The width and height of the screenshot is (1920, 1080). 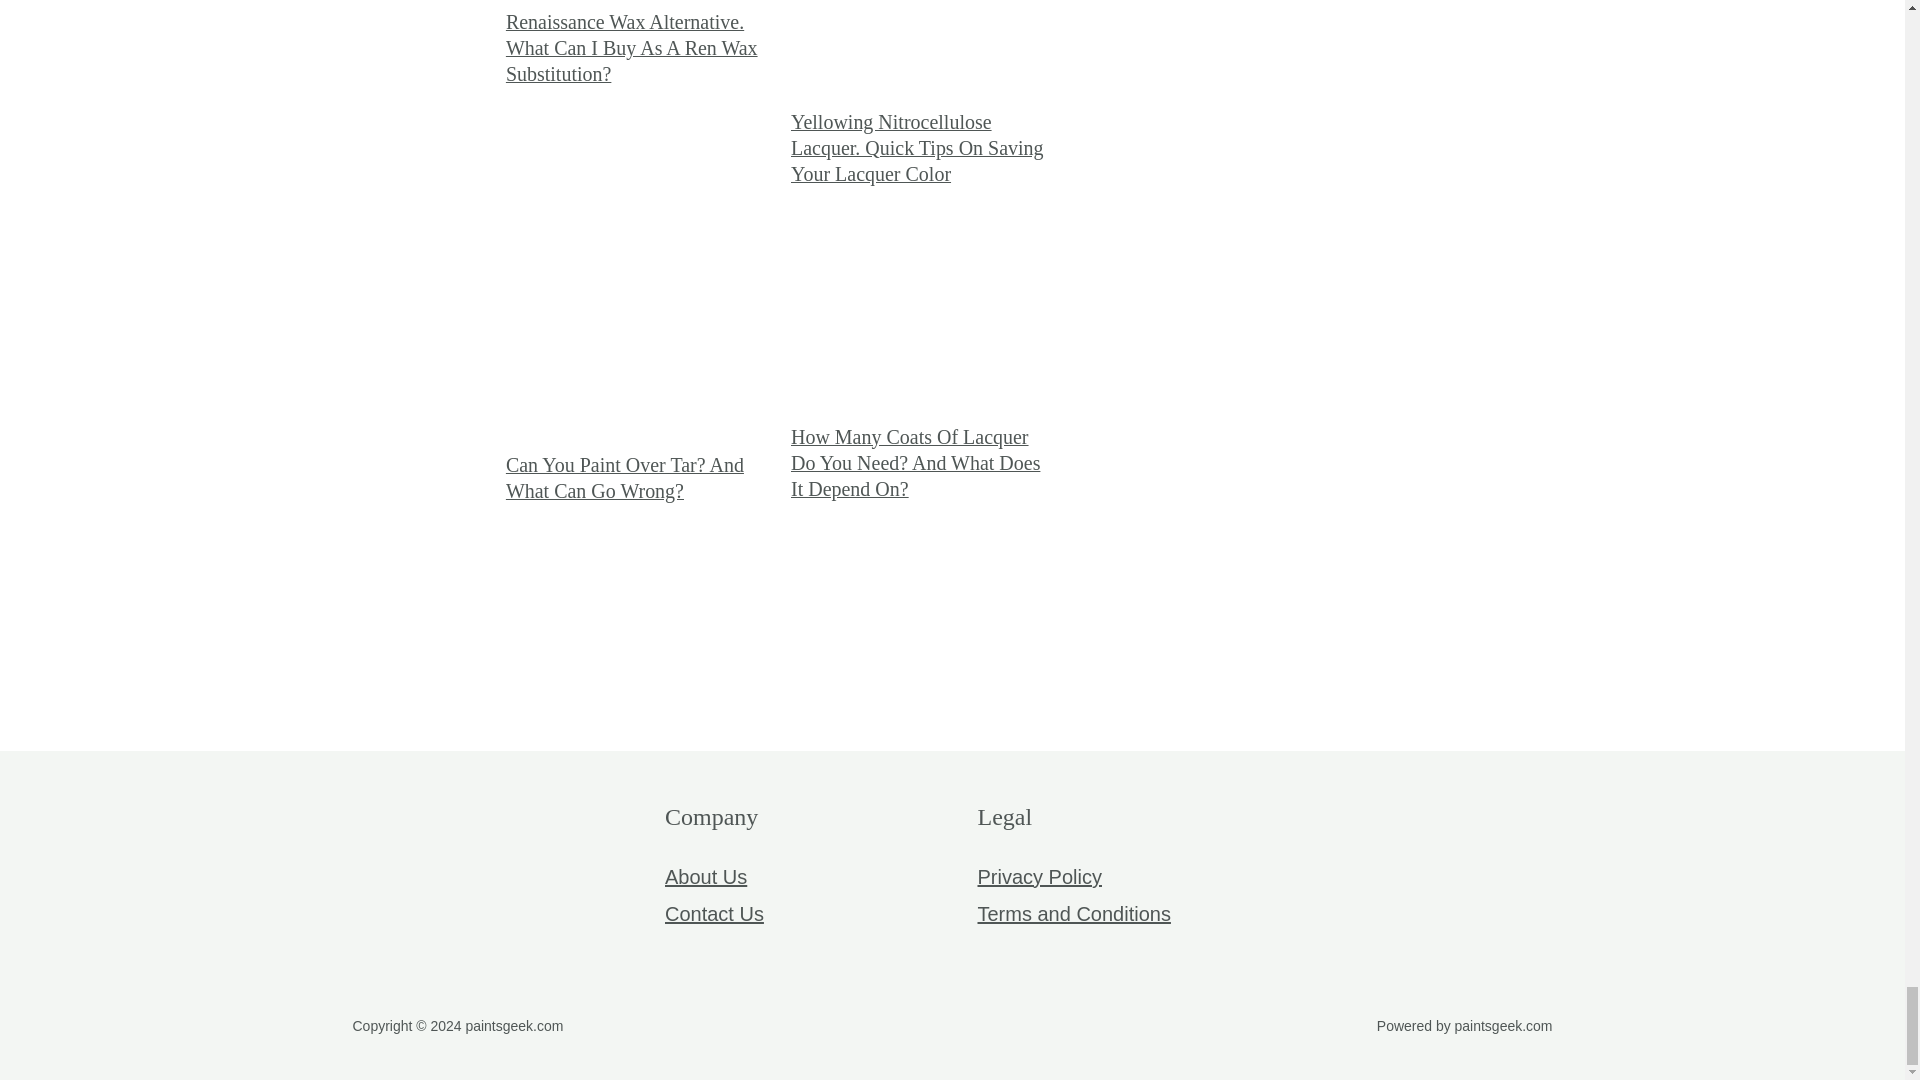 What do you see at coordinates (625, 478) in the screenshot?
I see `Can You Paint Over Tar? And What Can Go Wrong?` at bounding box center [625, 478].